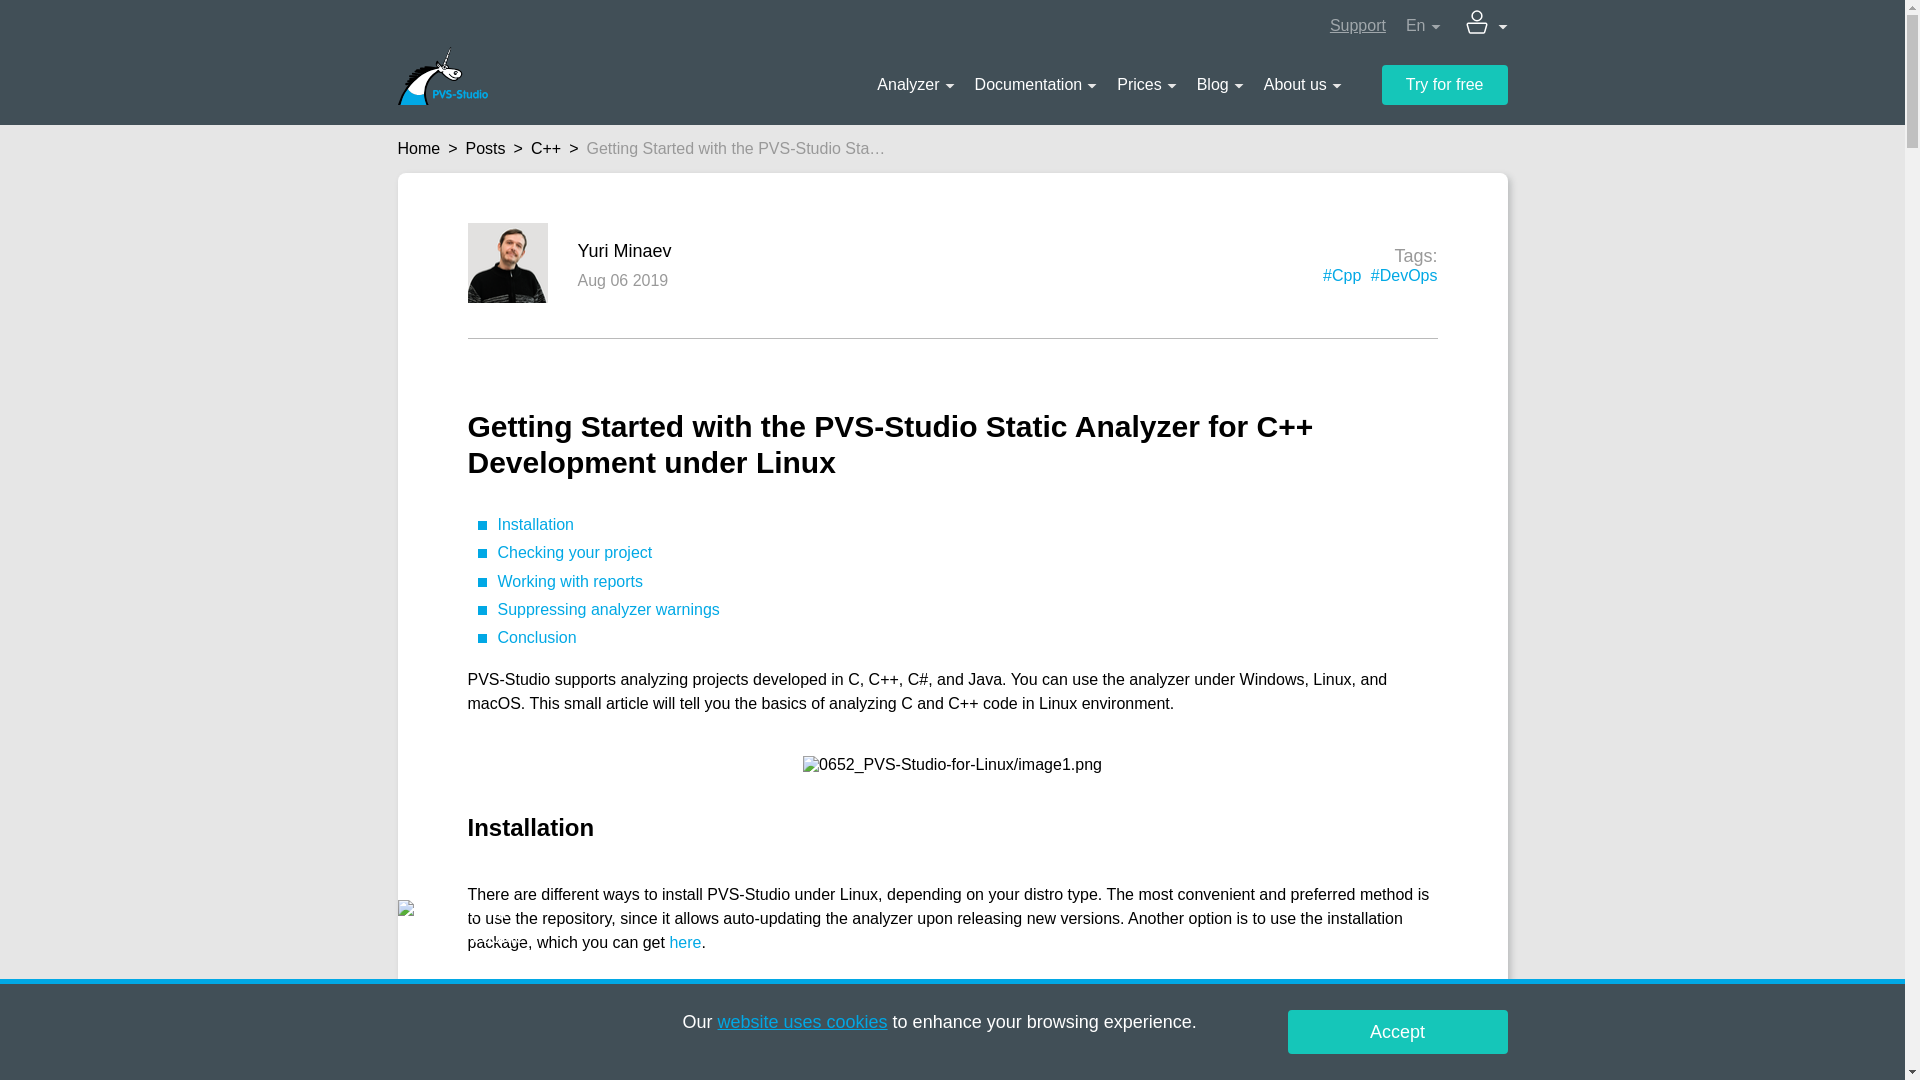 Image resolution: width=1920 pixels, height=1080 pixels. What do you see at coordinates (802, 1022) in the screenshot?
I see `website uses cookies` at bounding box center [802, 1022].